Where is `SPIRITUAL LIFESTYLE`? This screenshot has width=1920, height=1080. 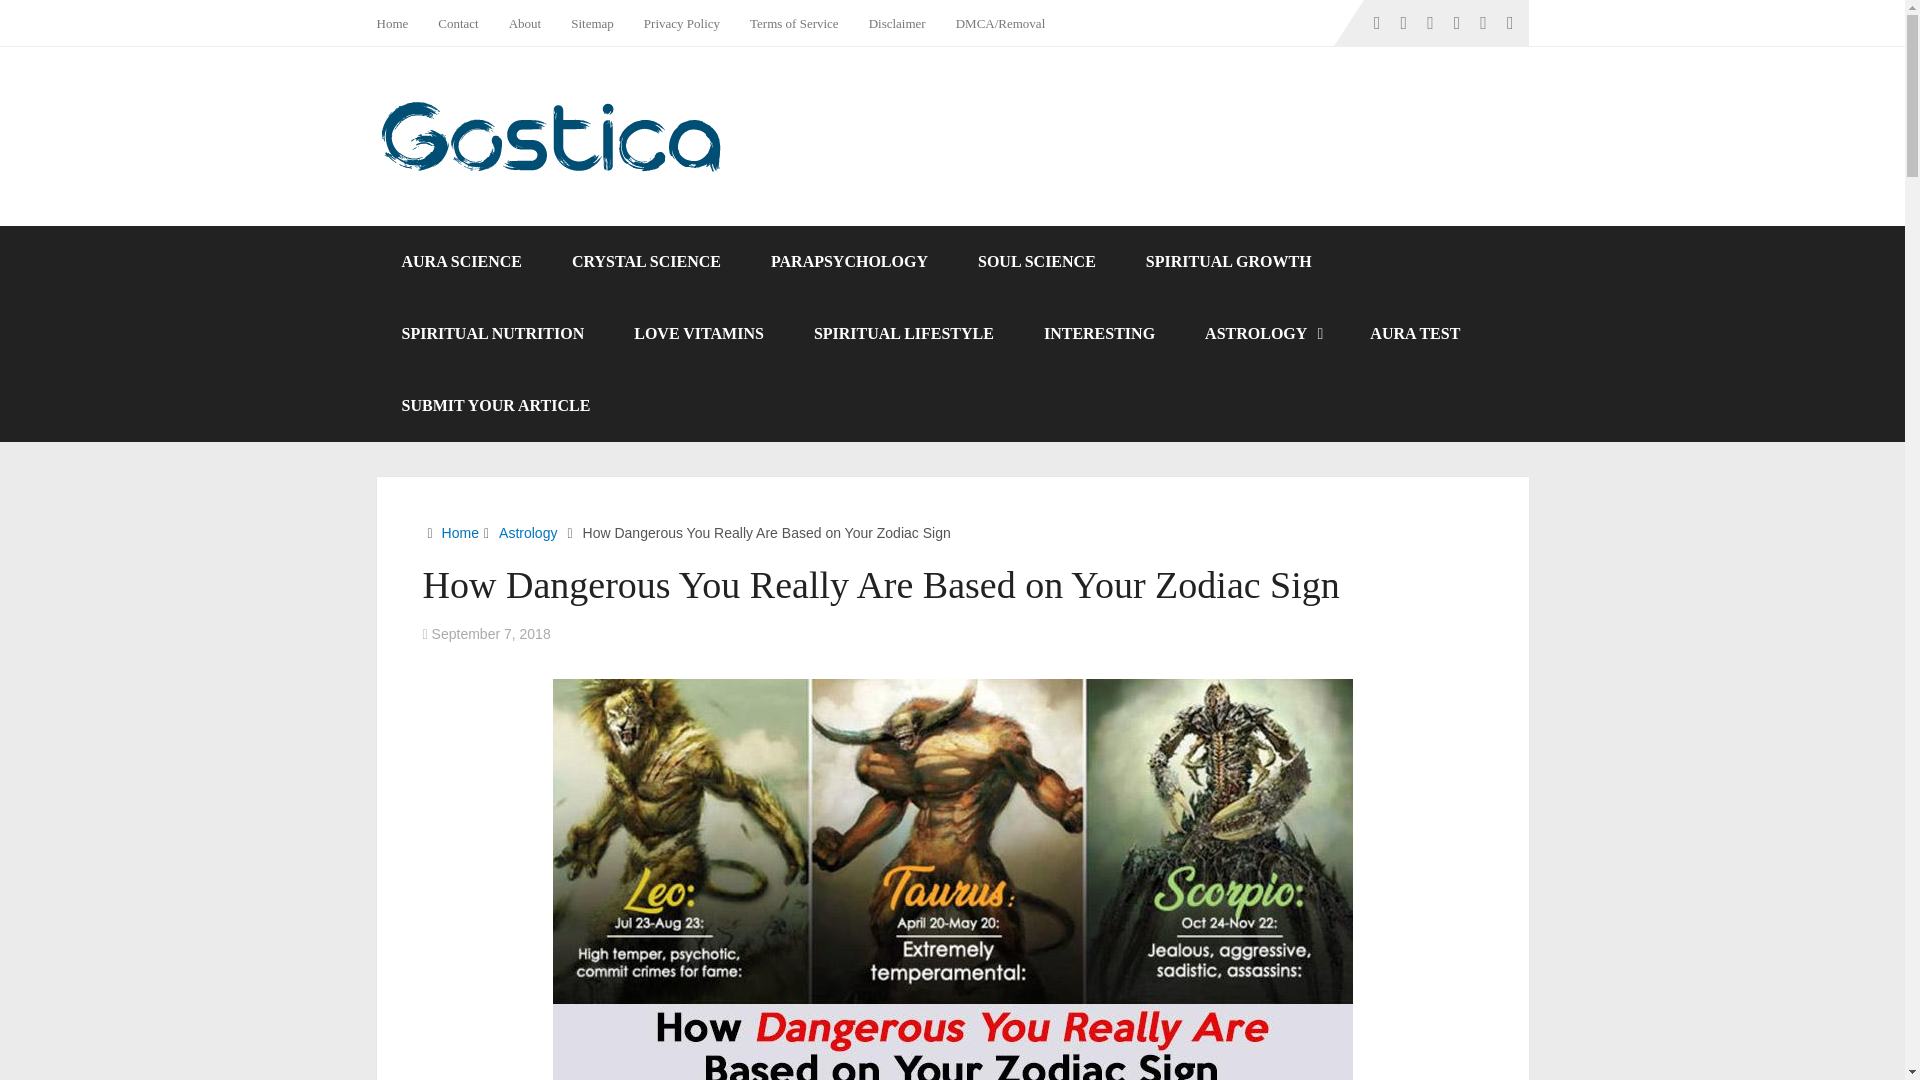
SPIRITUAL LIFESTYLE is located at coordinates (904, 334).